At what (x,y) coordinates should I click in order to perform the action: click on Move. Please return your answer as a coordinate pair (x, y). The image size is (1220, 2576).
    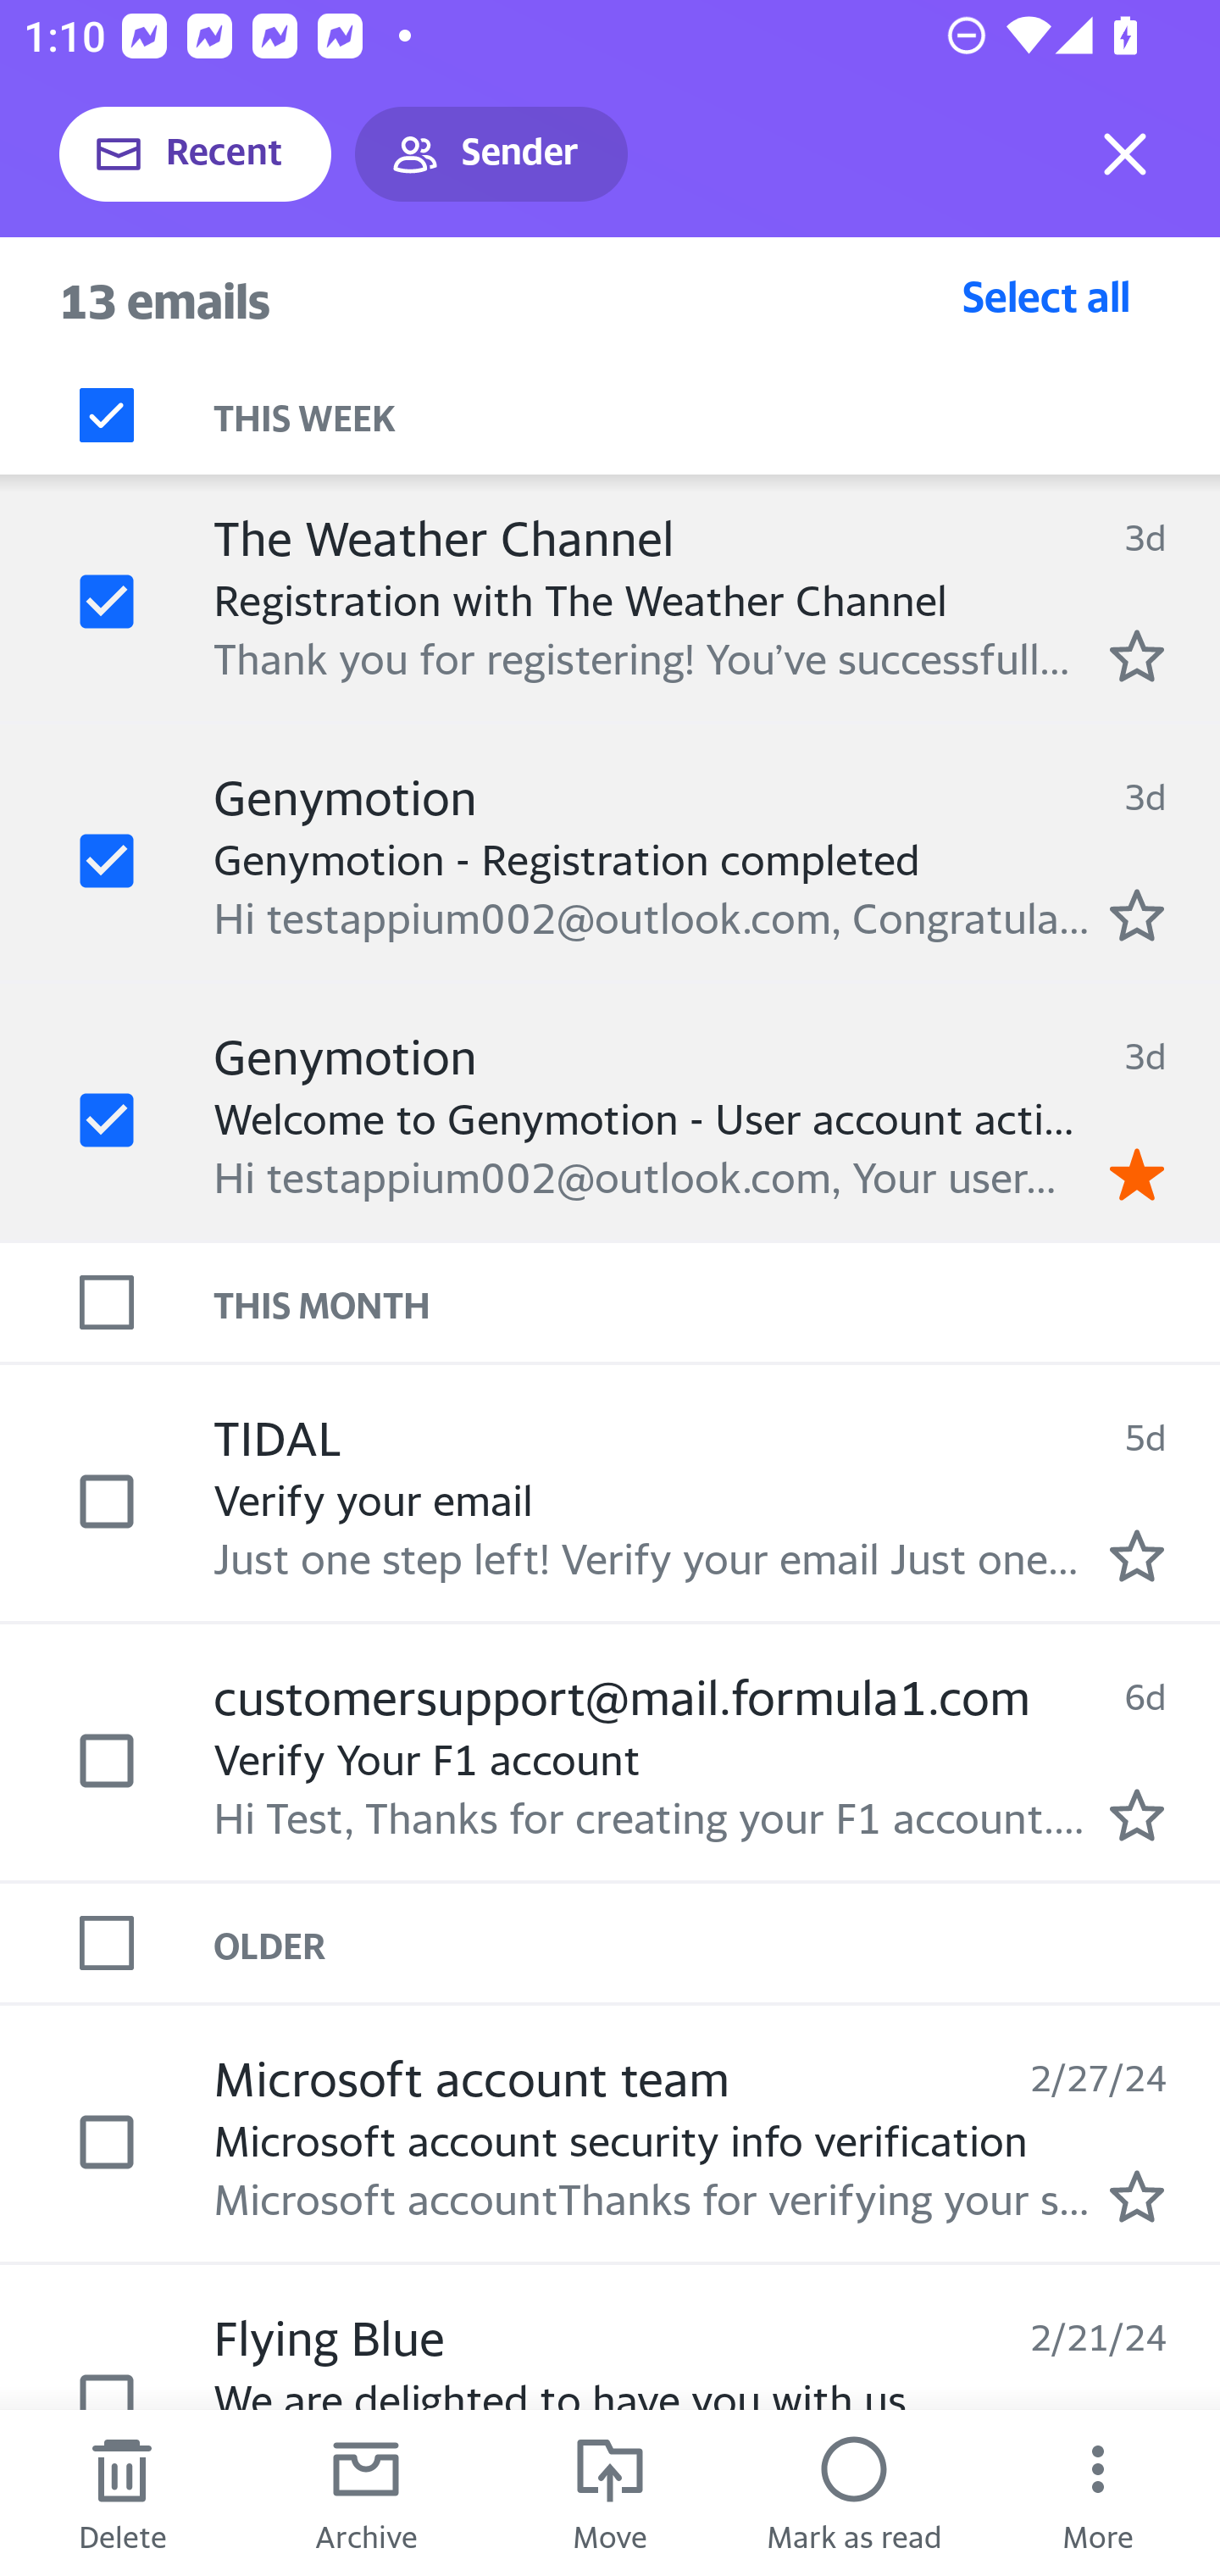
    Looking at the image, I should click on (610, 2493).